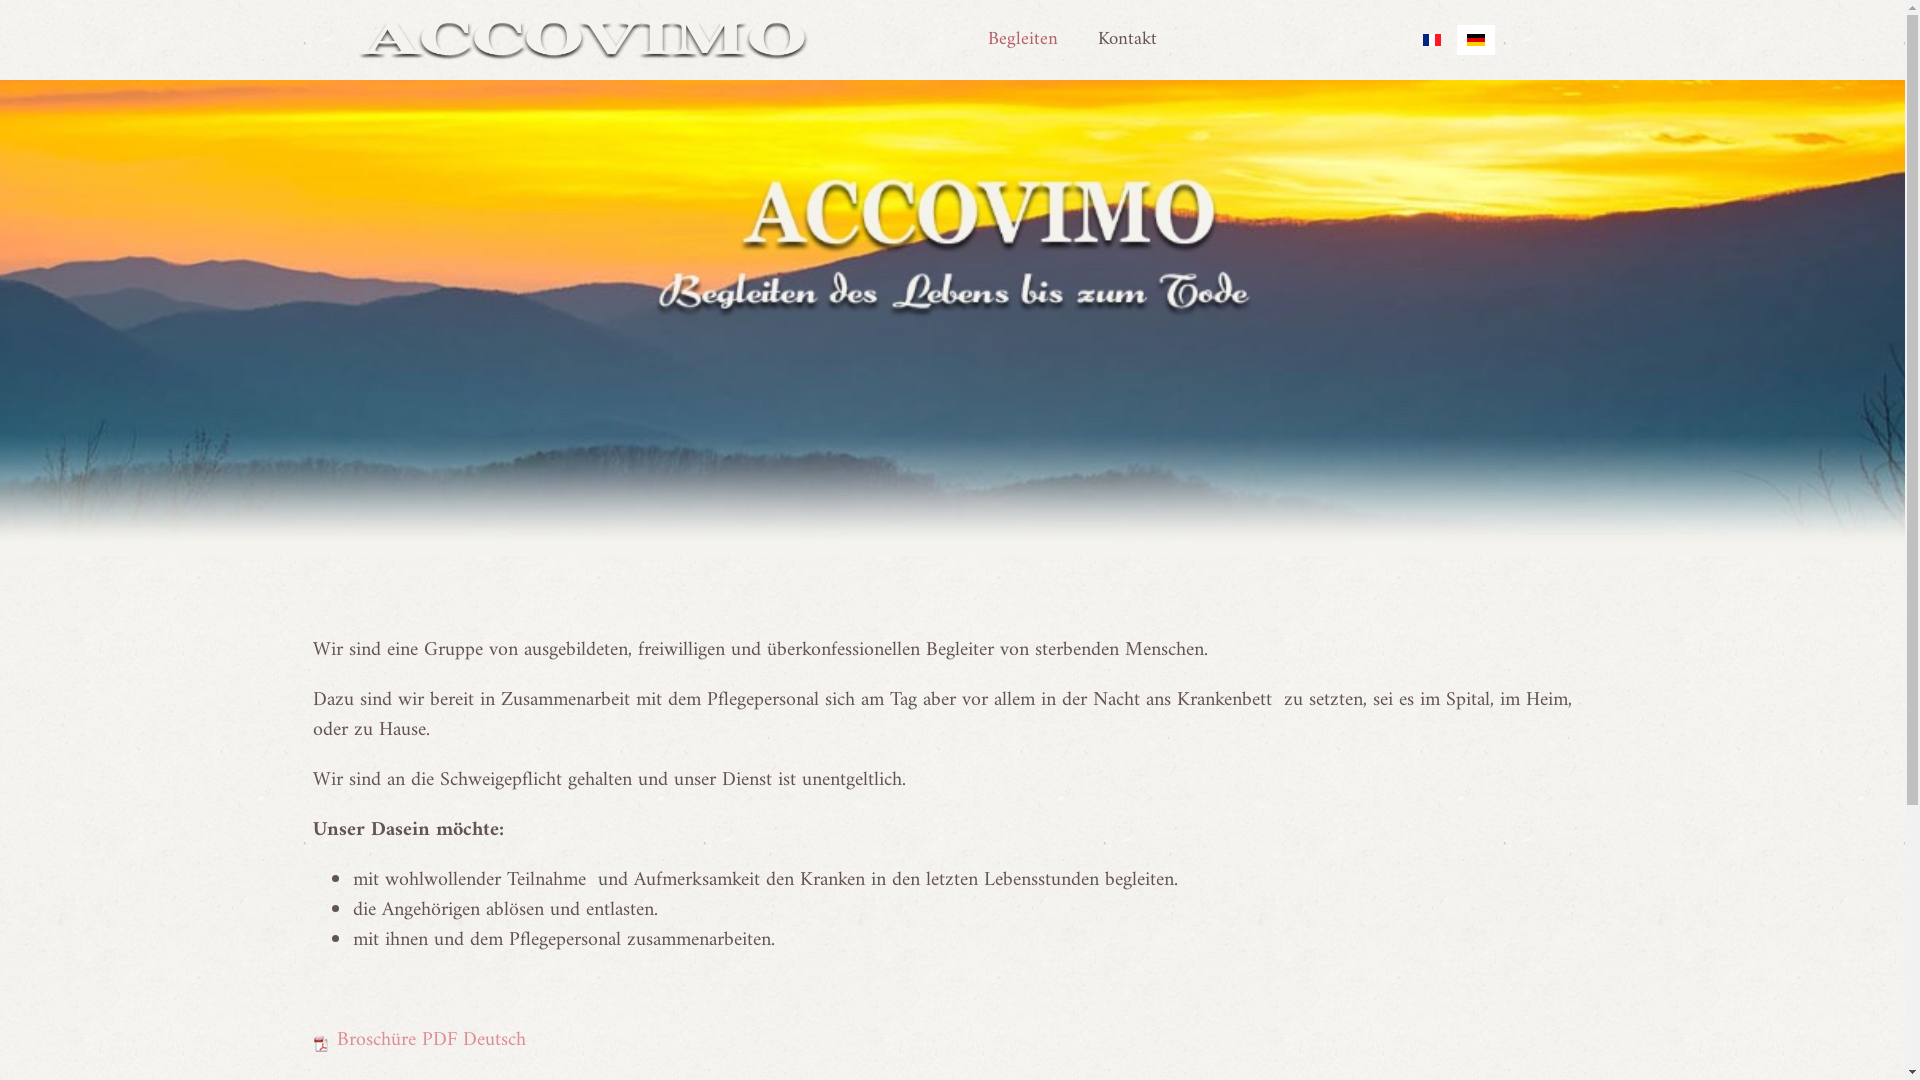 Image resolution: width=1920 pixels, height=1080 pixels. I want to click on Begleiten, so click(1023, 40).